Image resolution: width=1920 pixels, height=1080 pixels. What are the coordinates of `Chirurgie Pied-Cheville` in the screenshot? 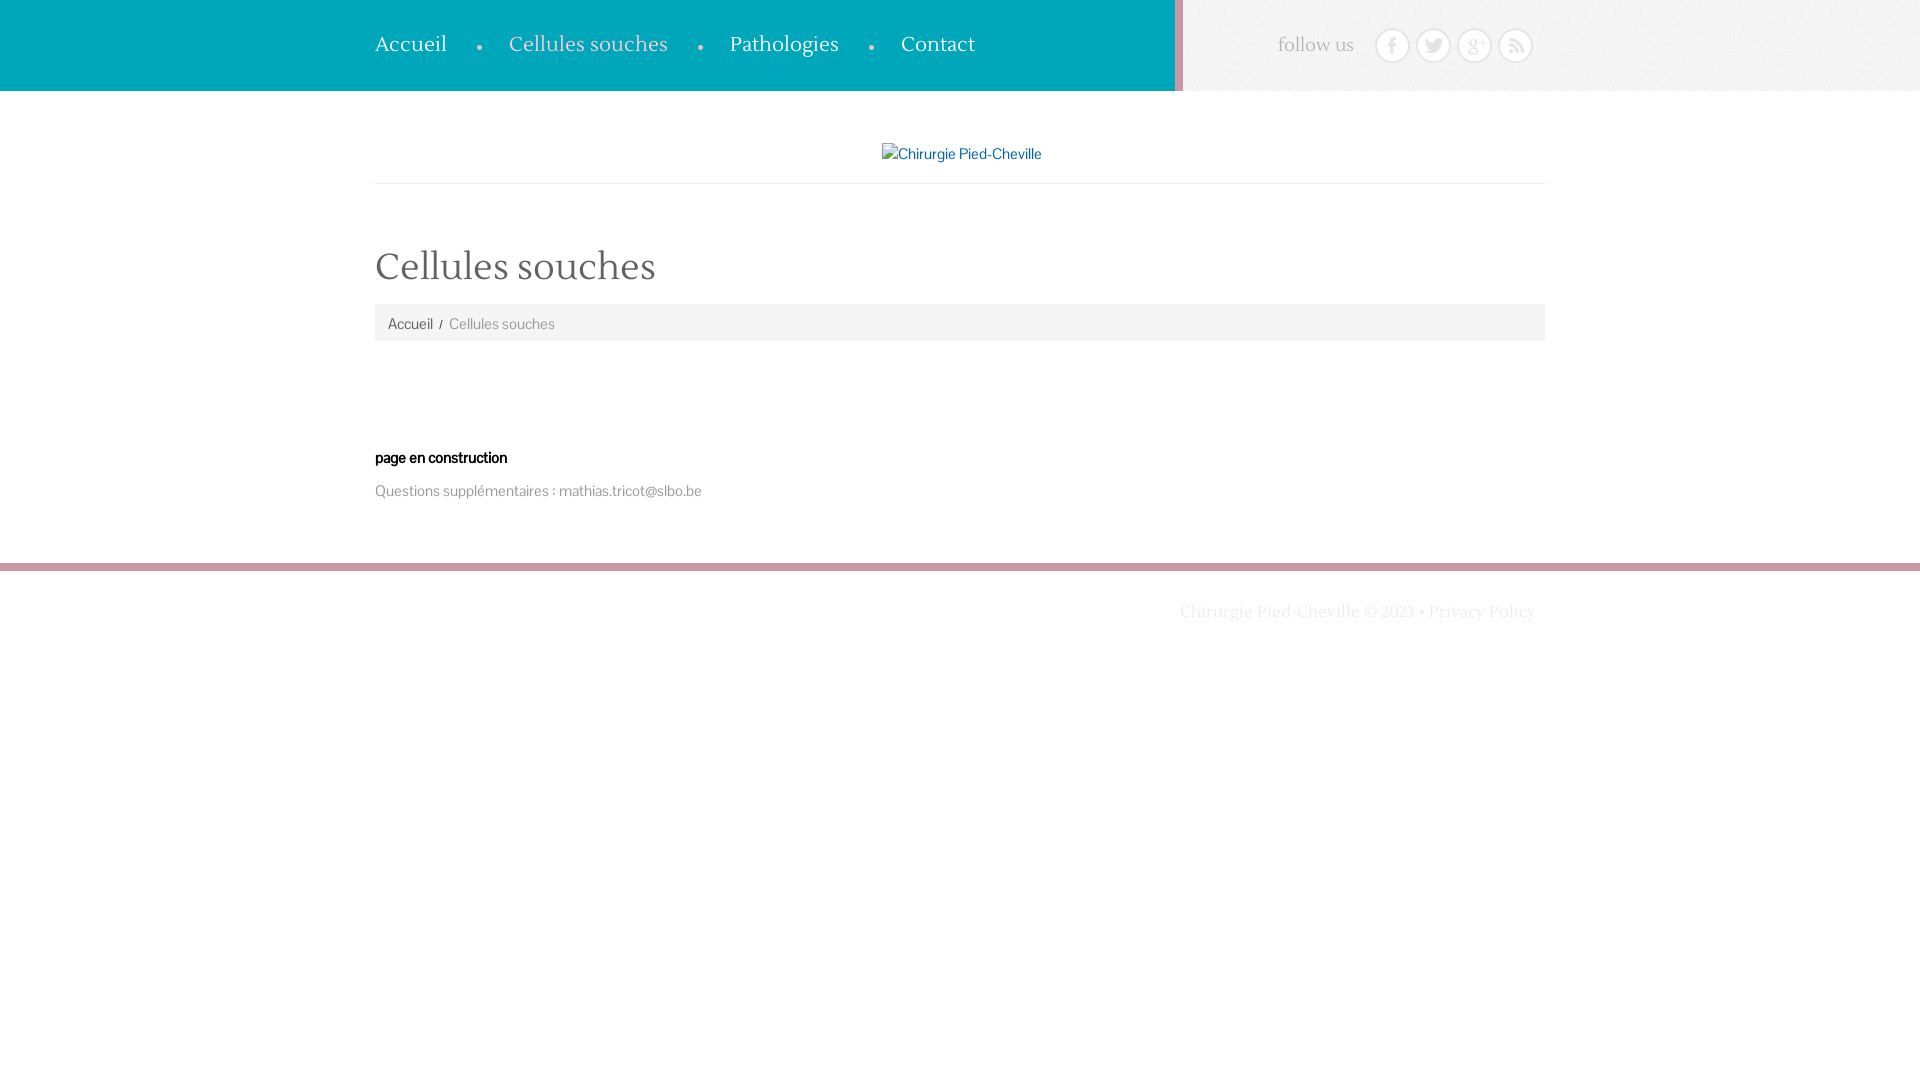 It's located at (1270, 612).